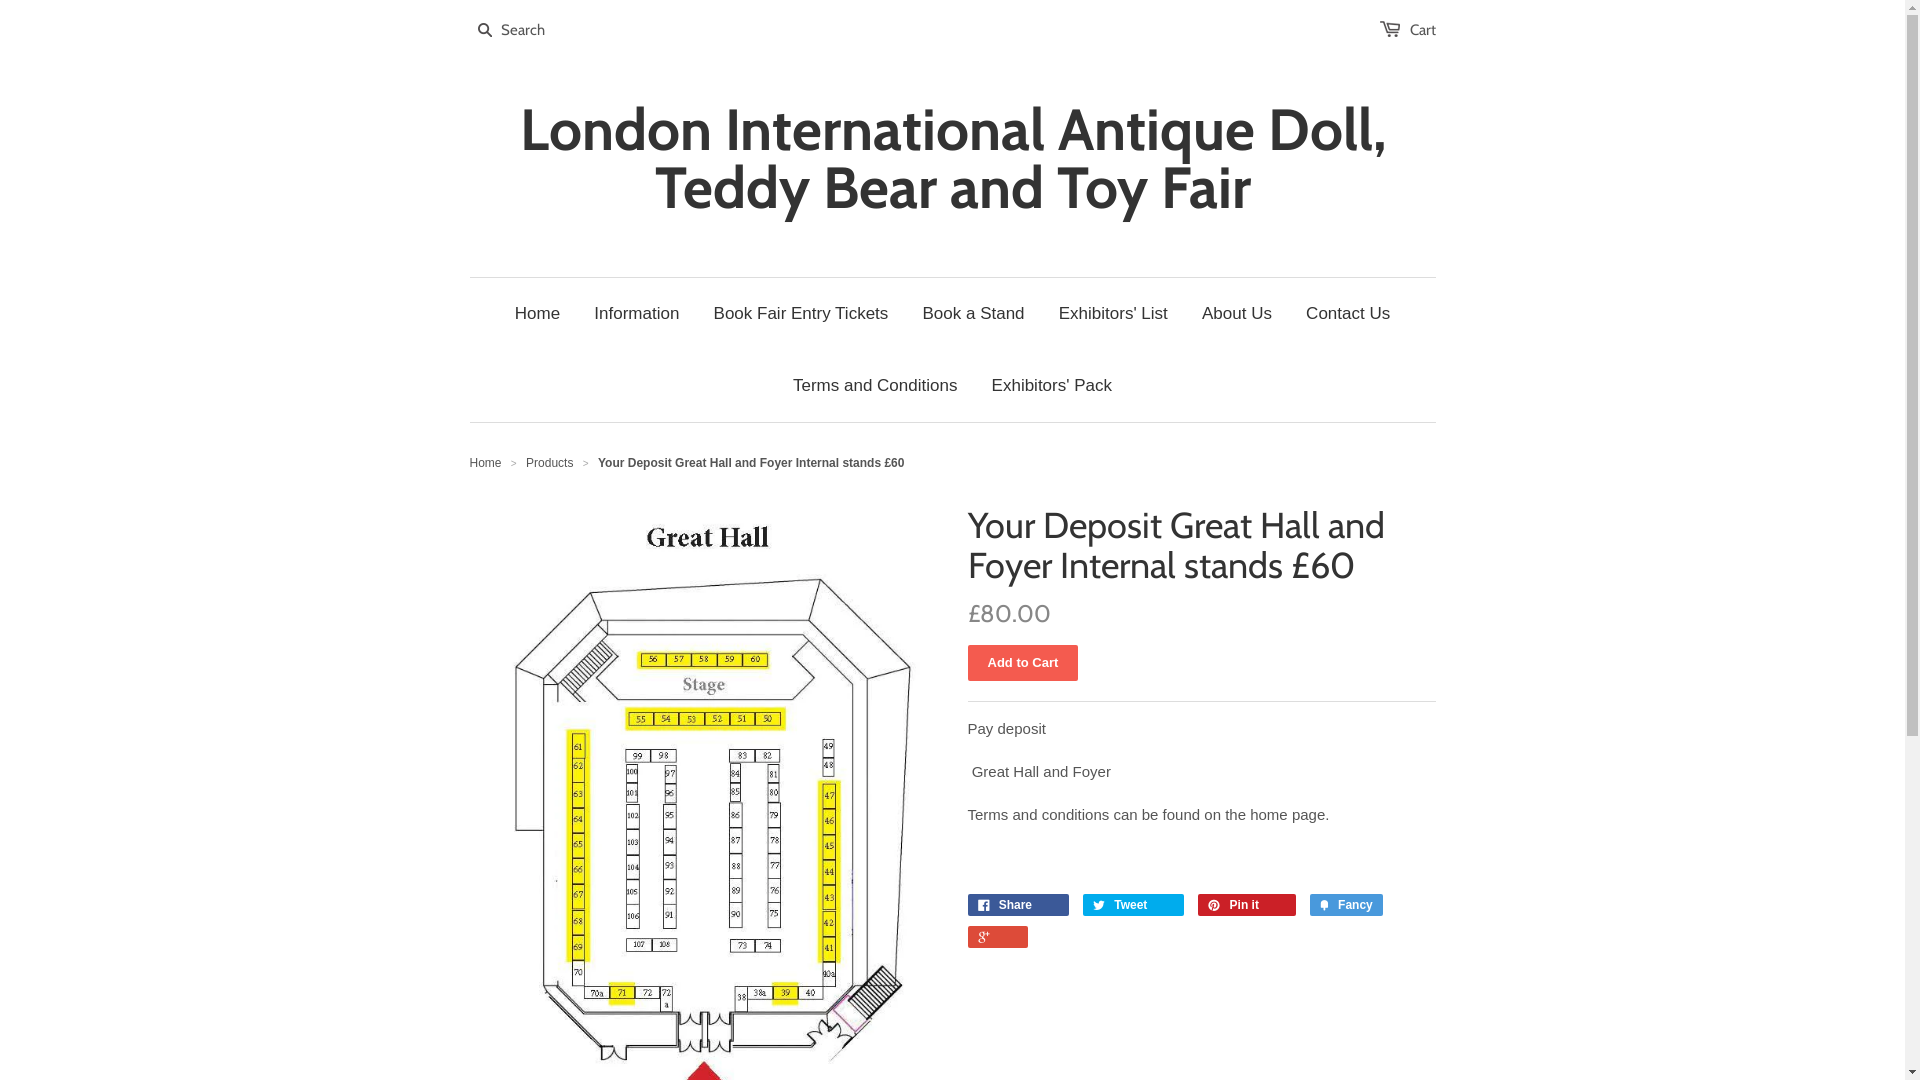 The width and height of the screenshot is (1920, 1080). I want to click on Book a Stand, so click(974, 314).